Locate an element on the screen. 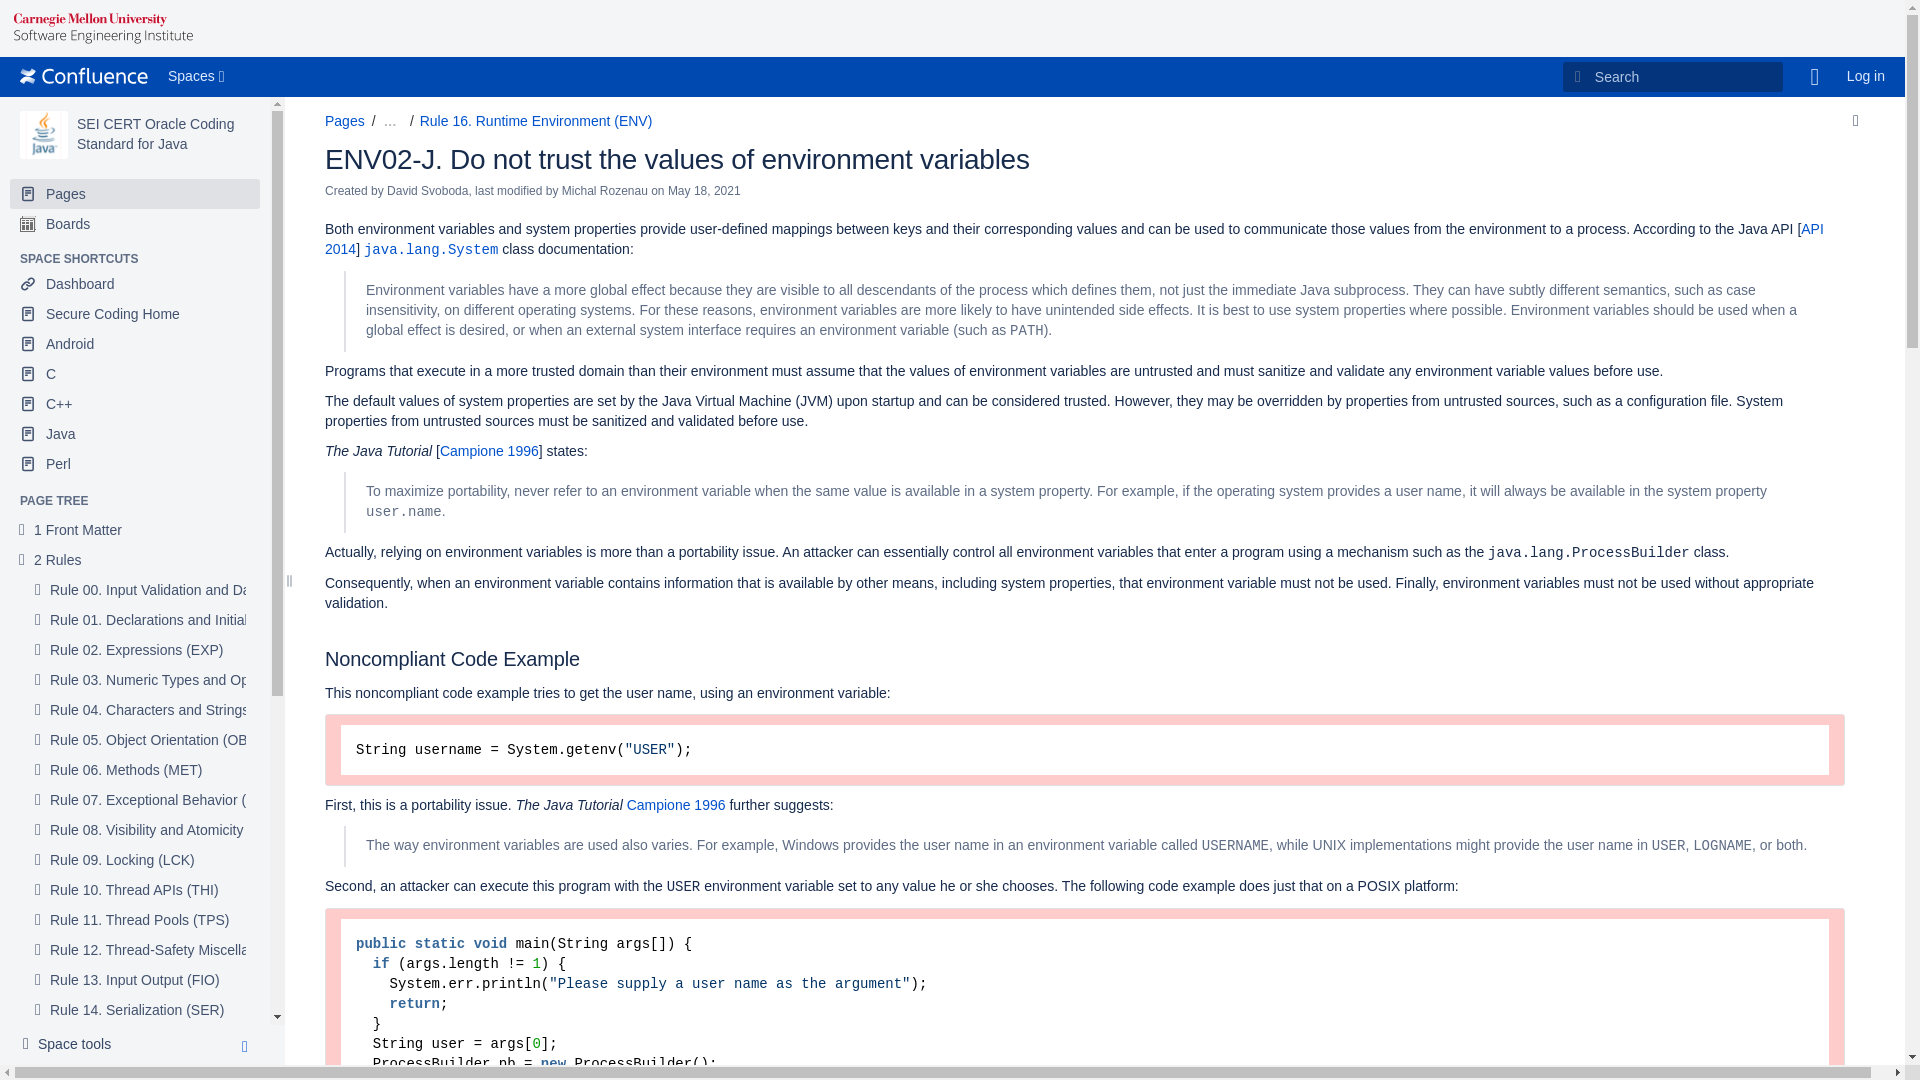 This screenshot has width=1920, height=1080. Pages is located at coordinates (134, 194).